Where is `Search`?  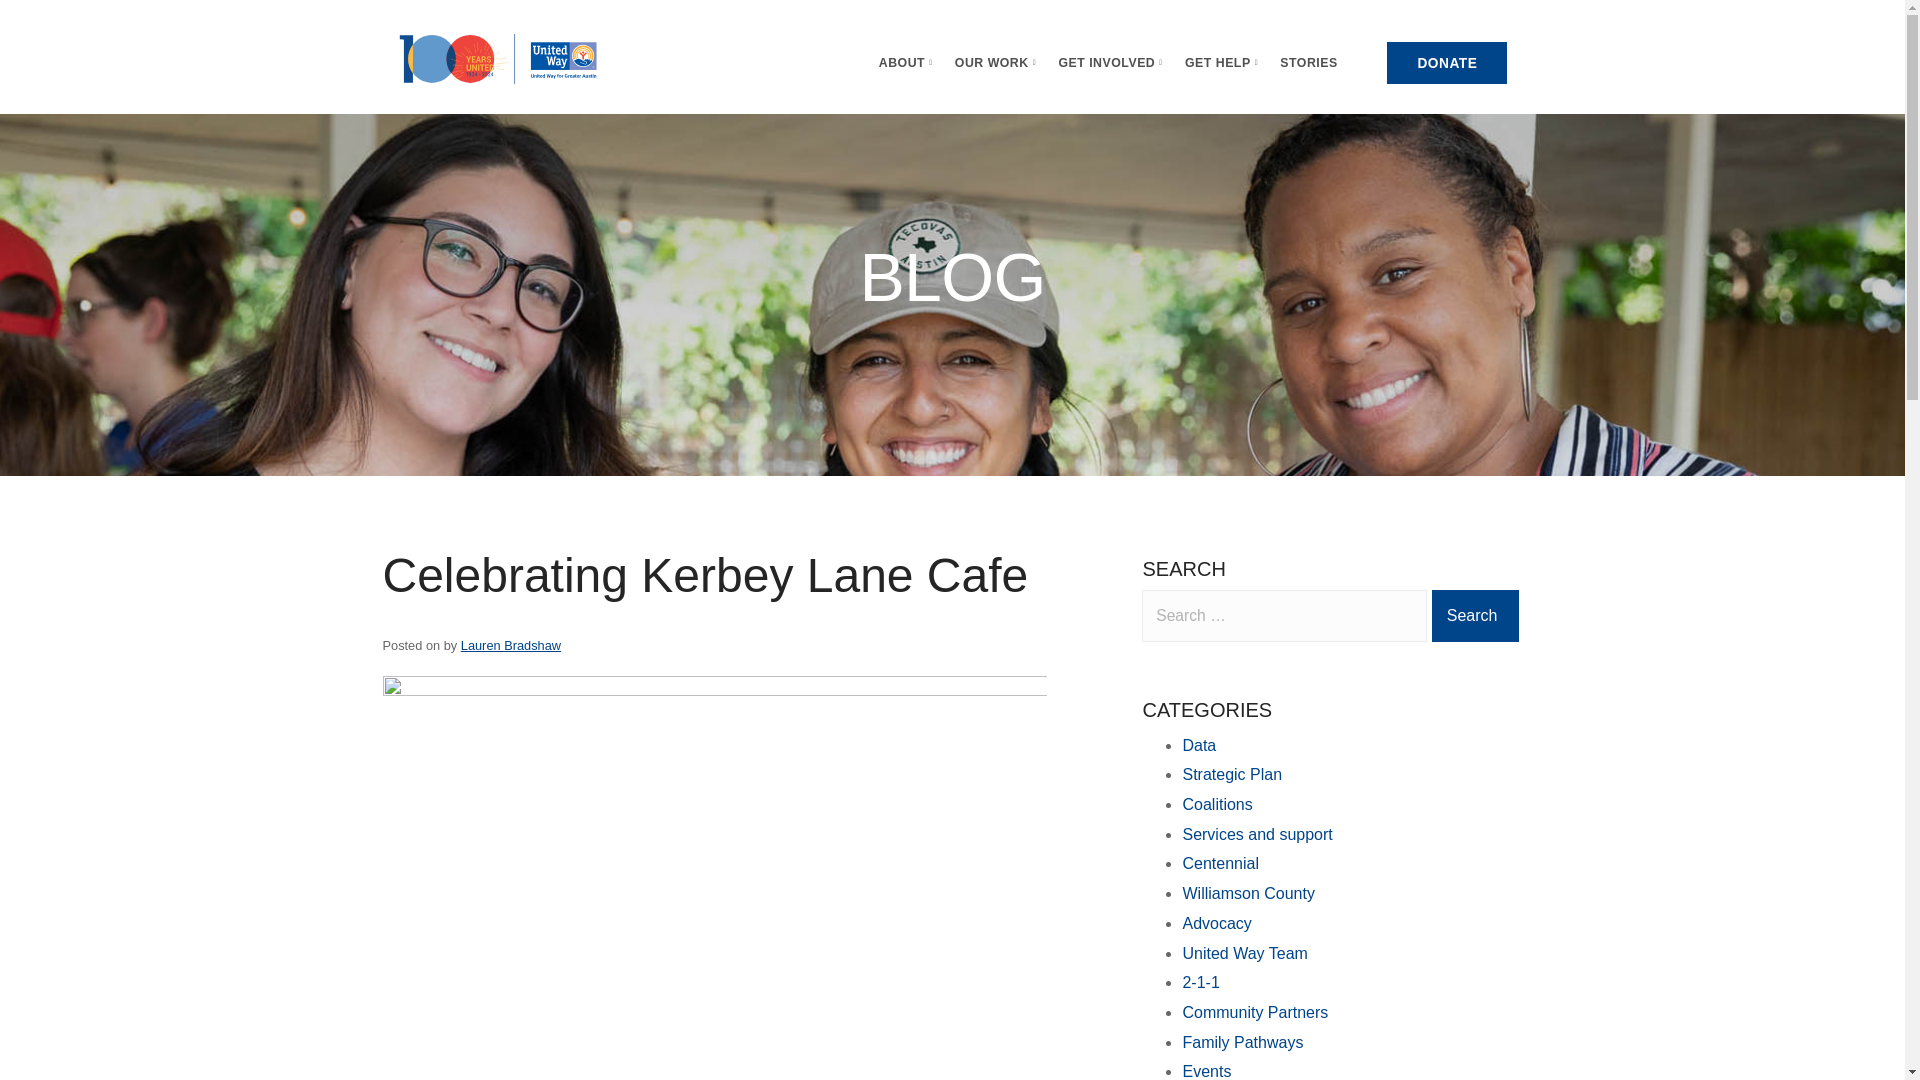 Search is located at coordinates (1475, 615).